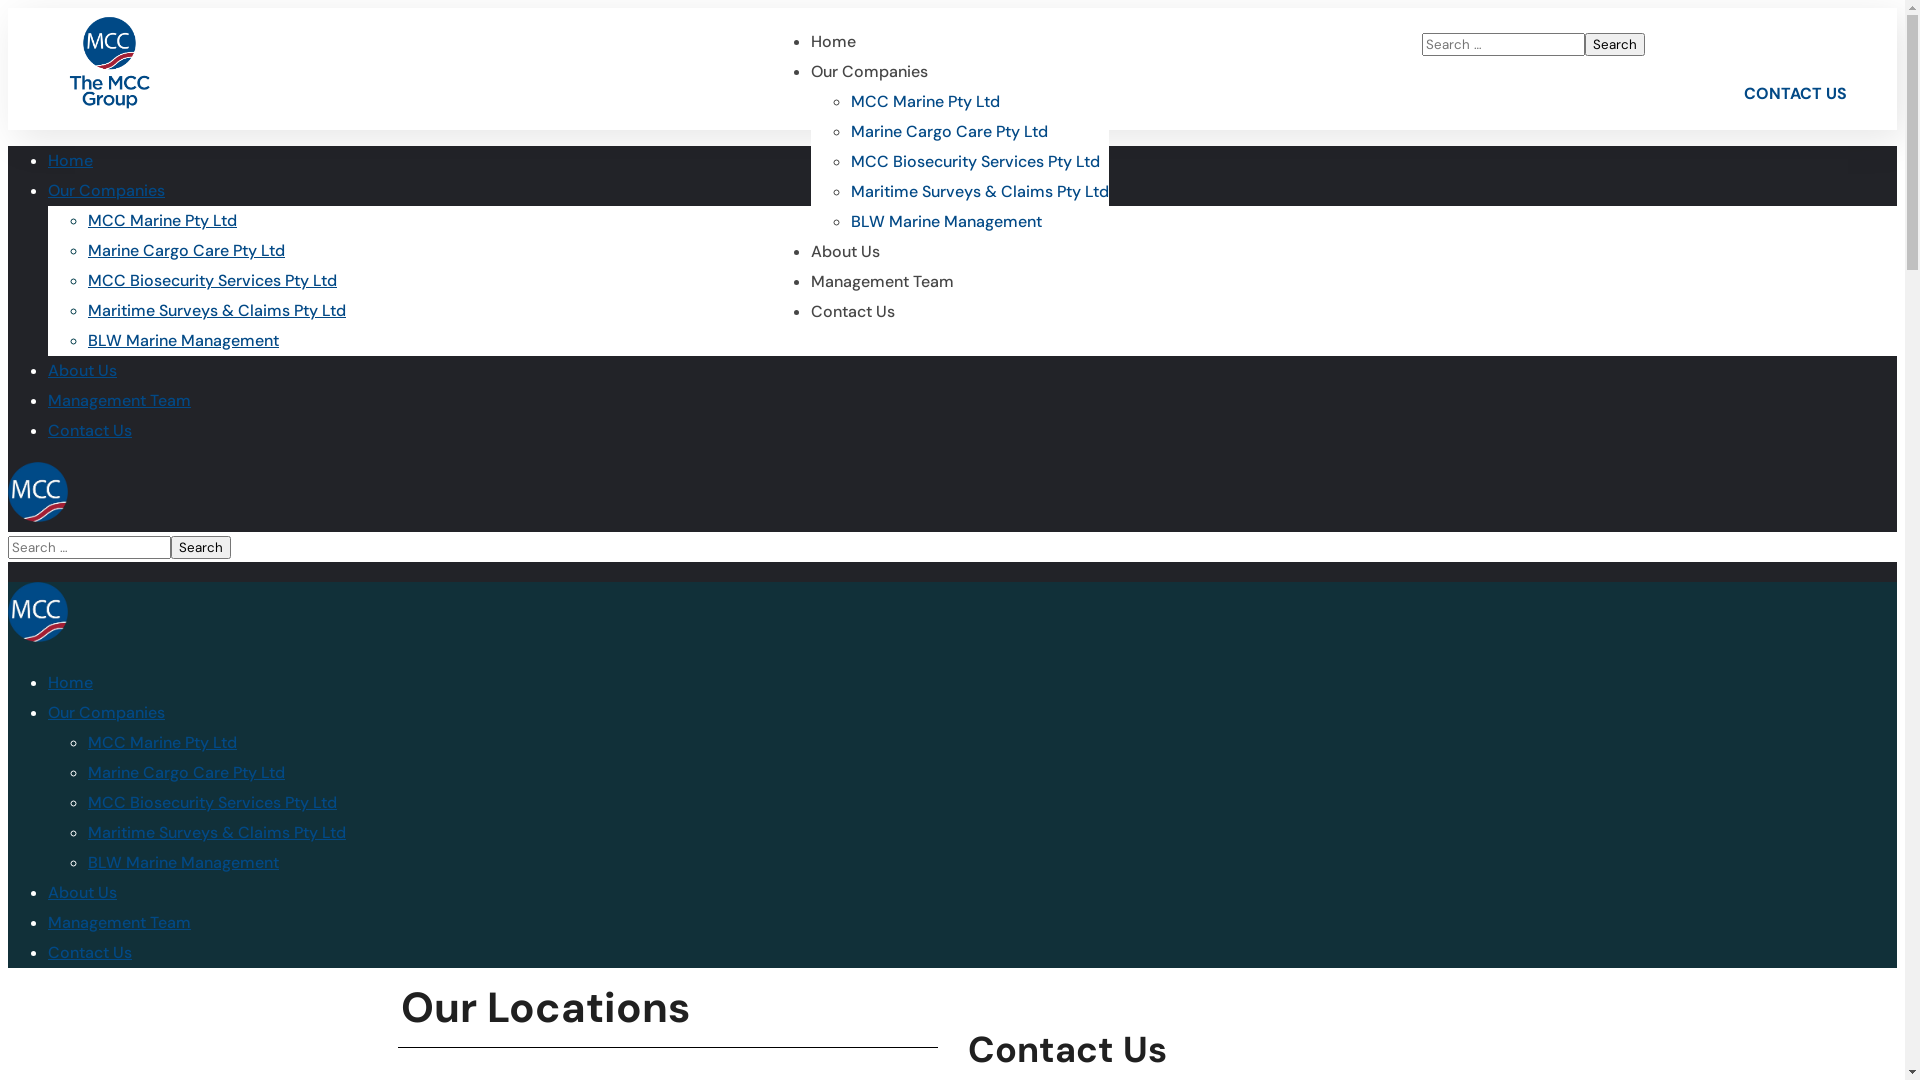 The width and height of the screenshot is (1920, 1080). Describe the element at coordinates (946, 222) in the screenshot. I see `BLW Marine Management` at that location.